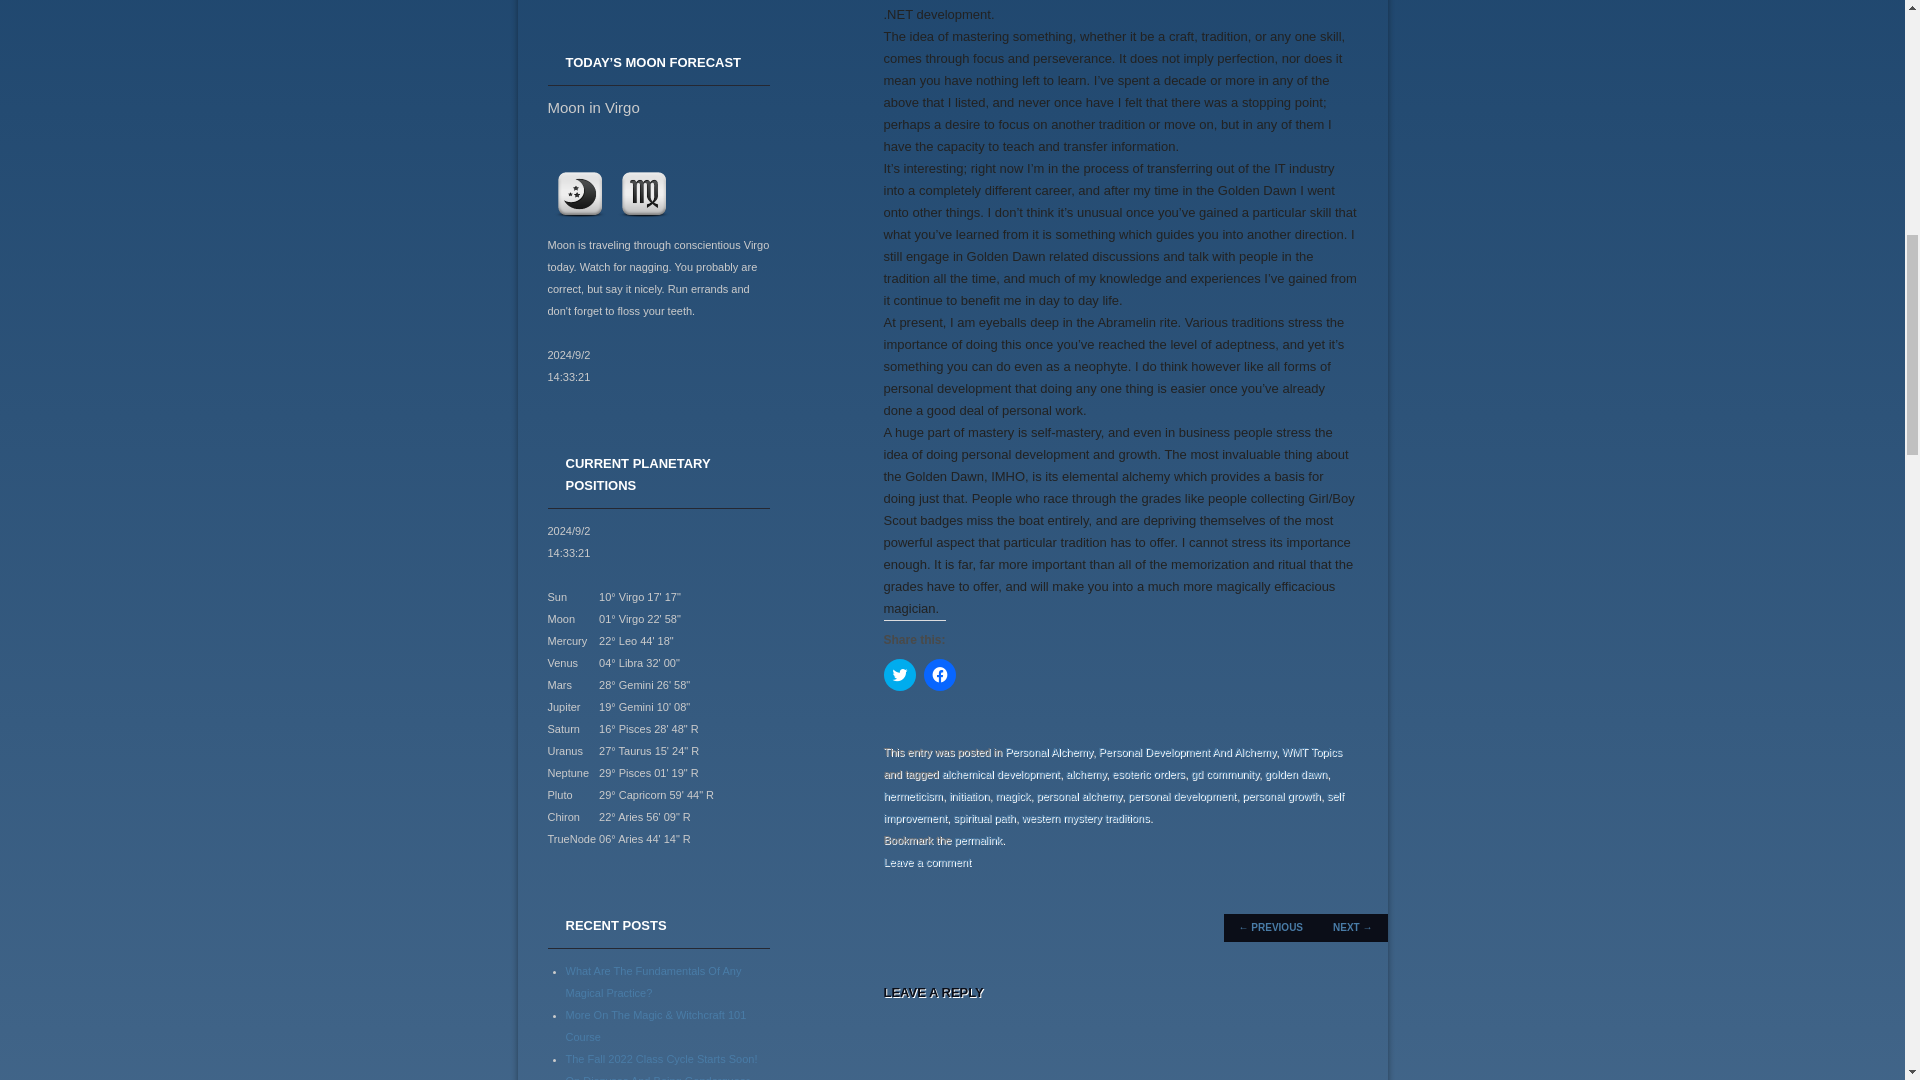 This screenshot has height=1080, width=1920. I want to click on The Fall 2022 Class Cycle Starts Soon!, so click(662, 1058).